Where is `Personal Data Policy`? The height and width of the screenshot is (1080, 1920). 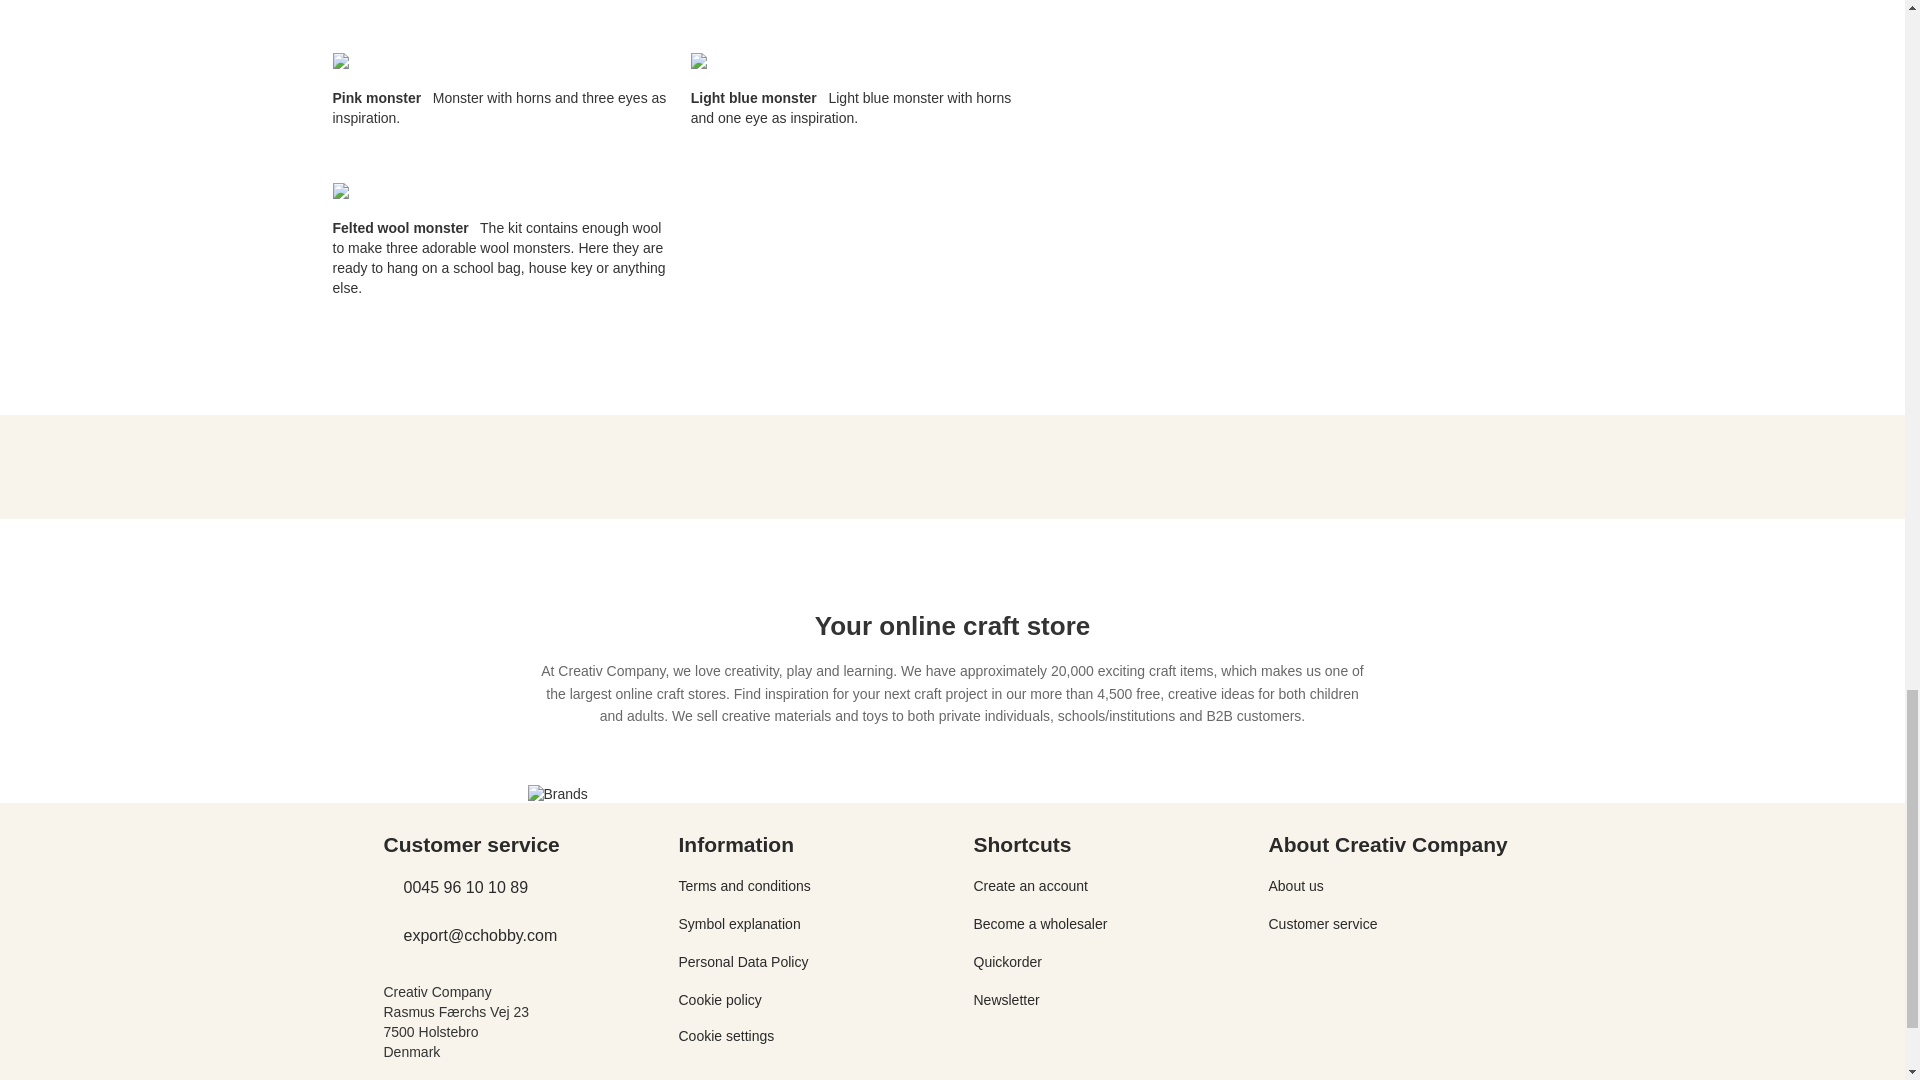
Personal Data Policy is located at coordinates (742, 961).